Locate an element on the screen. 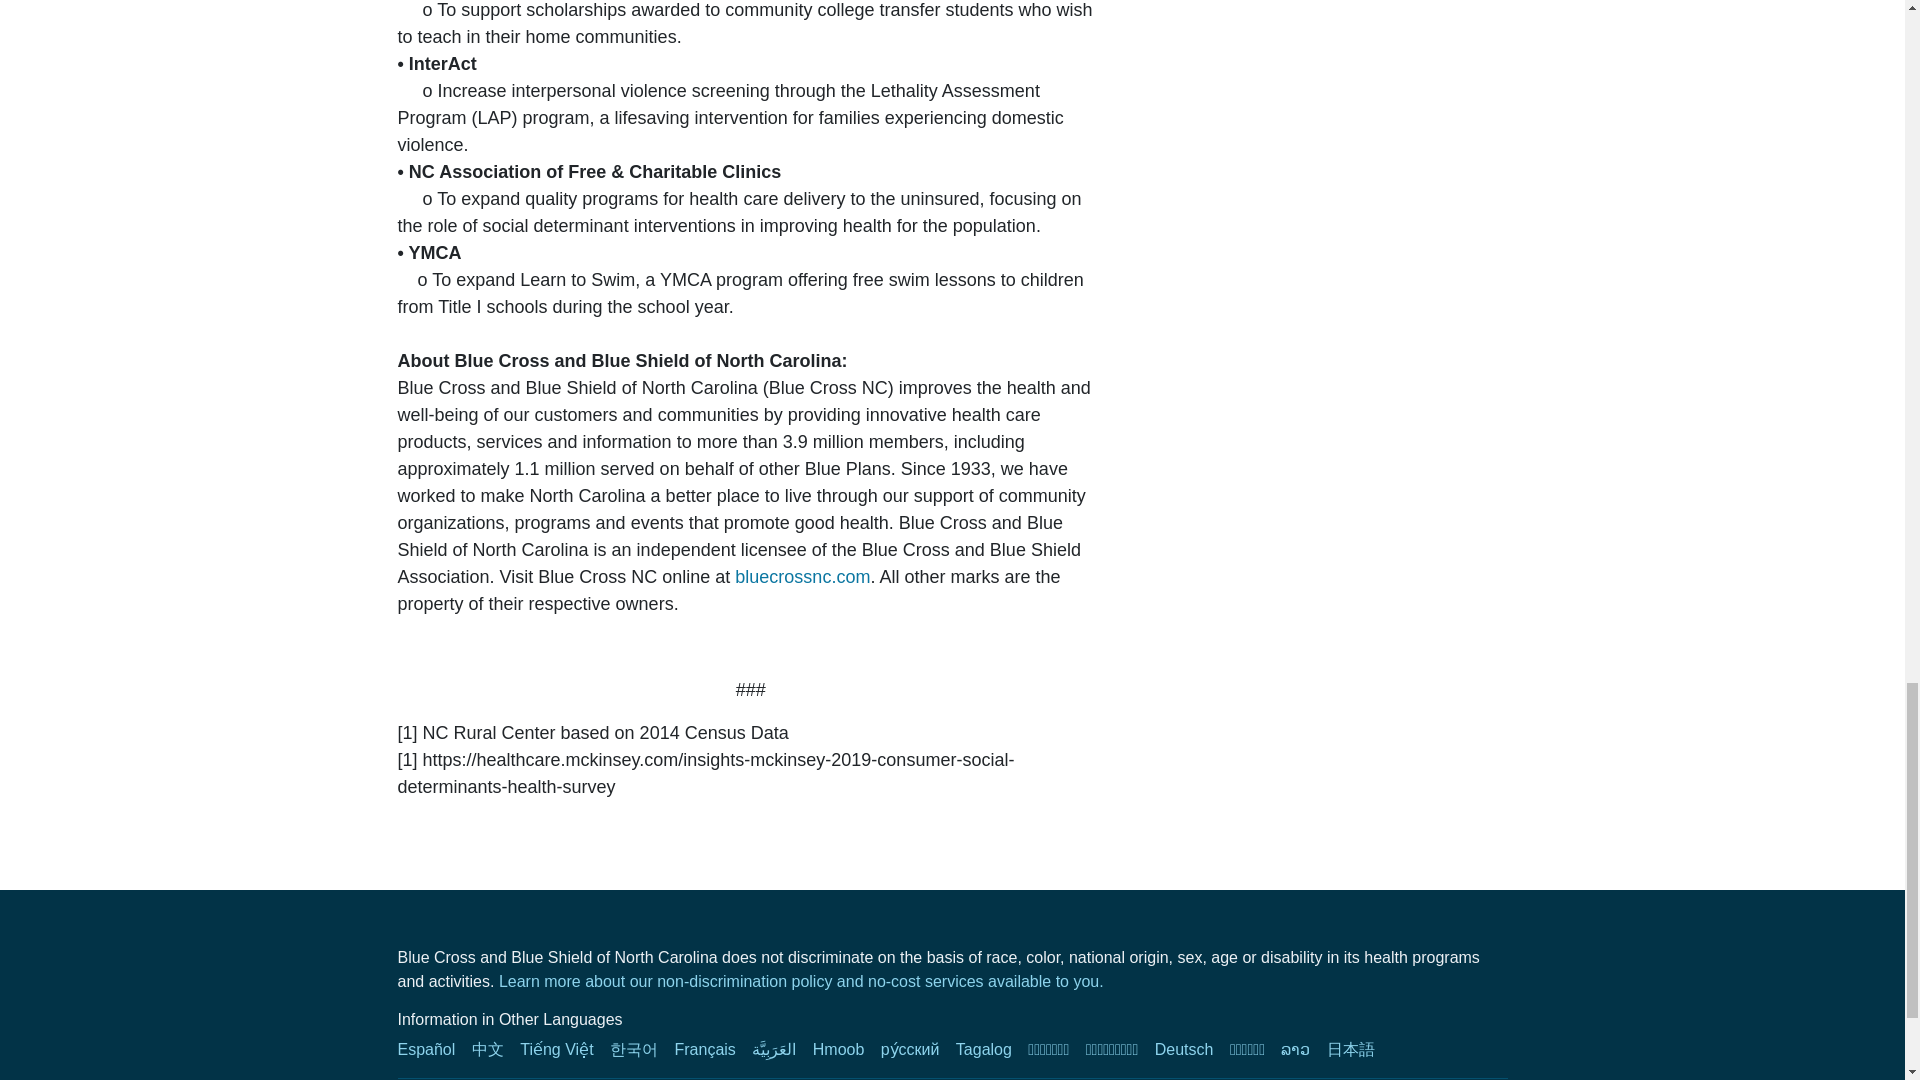 The width and height of the screenshot is (1920, 1080). Non-Discrimination Policy and Accessibility Services is located at coordinates (1356, 1050).